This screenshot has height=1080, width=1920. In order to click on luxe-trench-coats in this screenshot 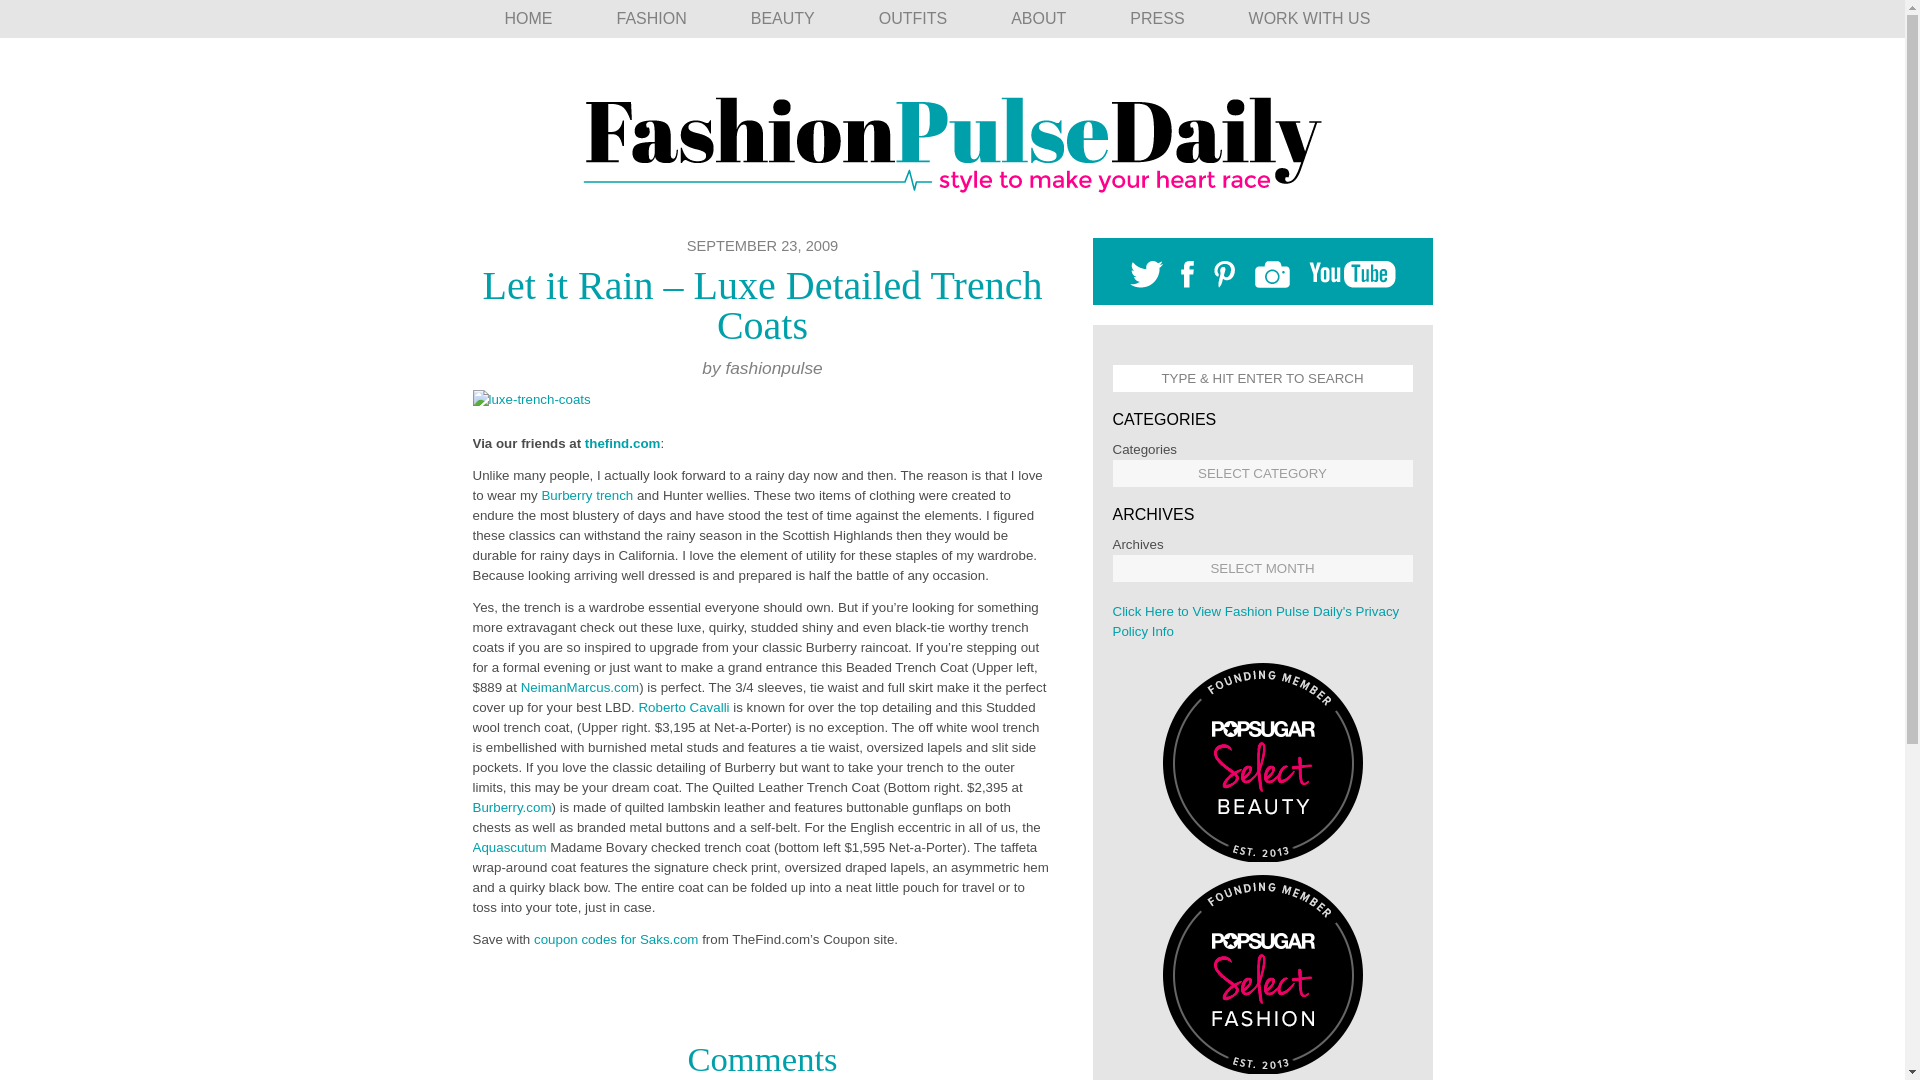, I will do `click(530, 400)`.